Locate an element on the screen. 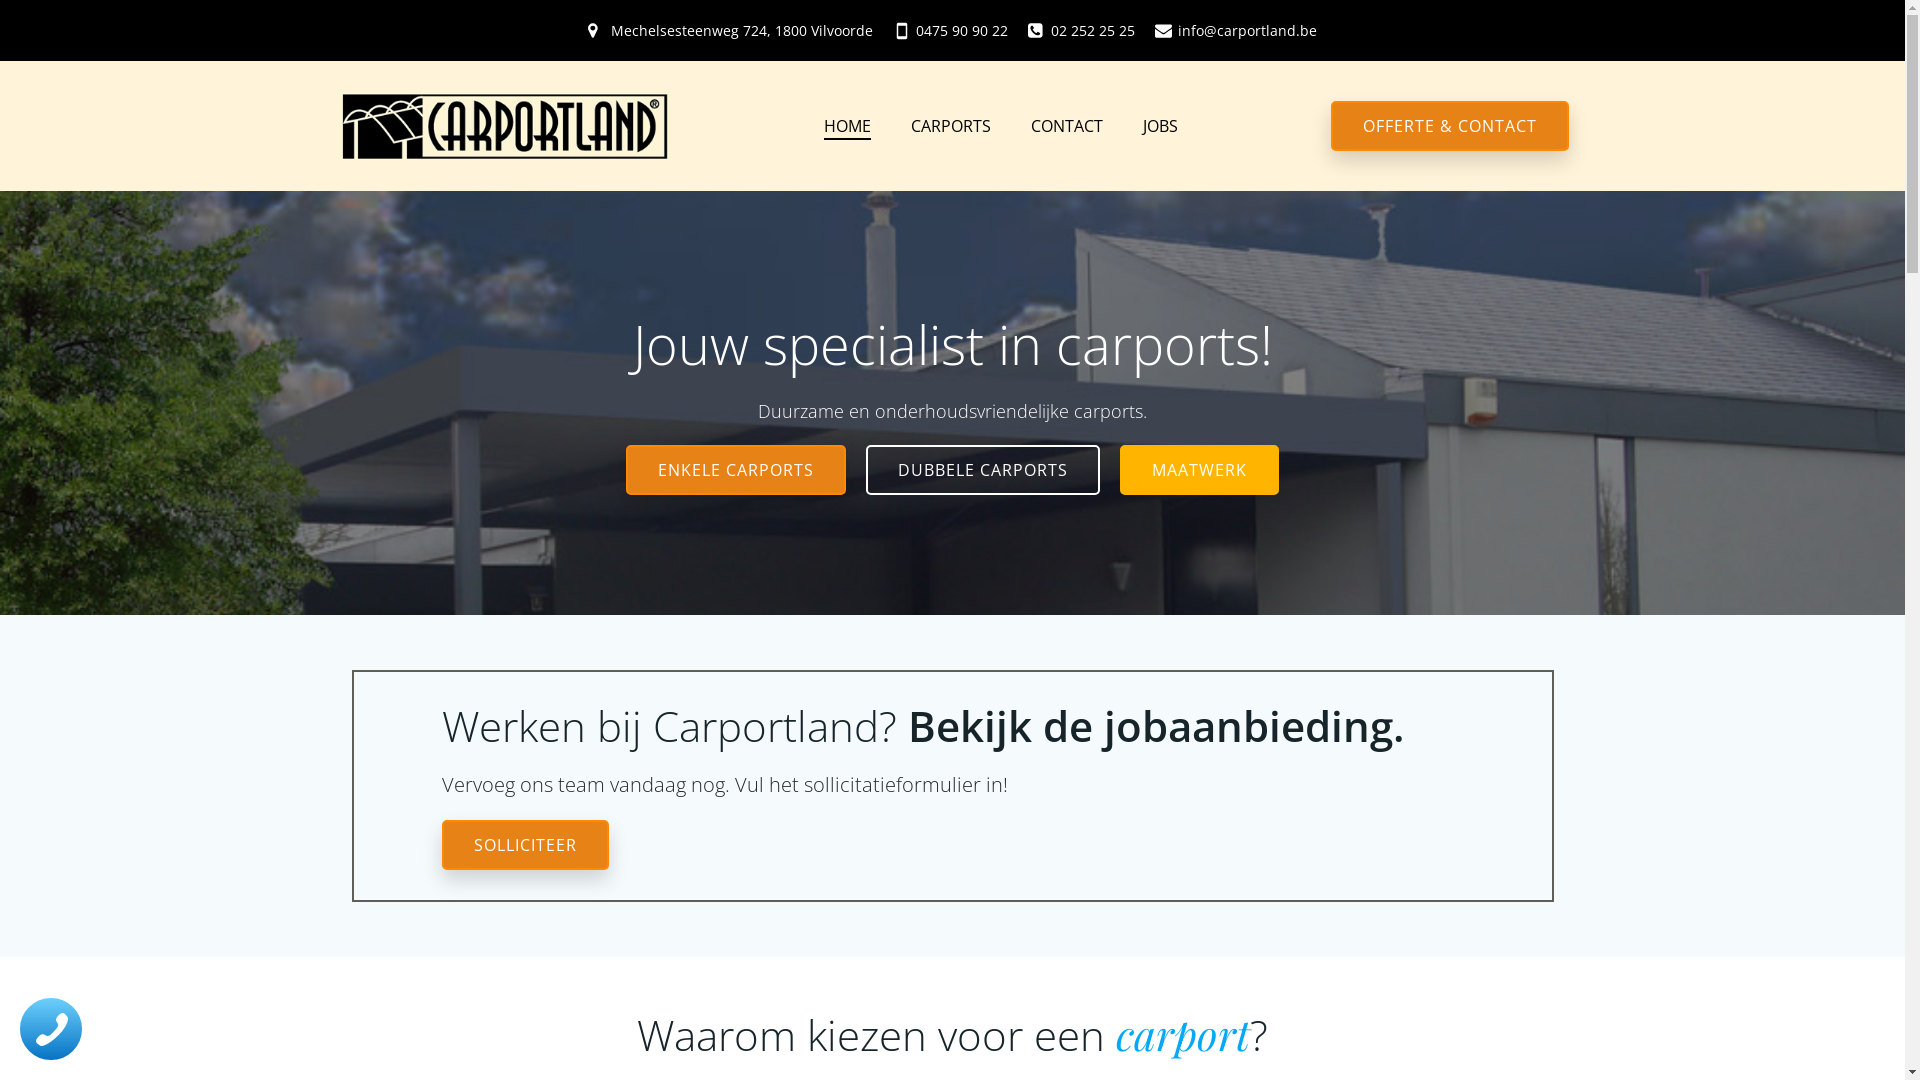 The width and height of the screenshot is (1920, 1080). Mechelsesteenweg 724, 1800 Vilvoorde is located at coordinates (730, 30).